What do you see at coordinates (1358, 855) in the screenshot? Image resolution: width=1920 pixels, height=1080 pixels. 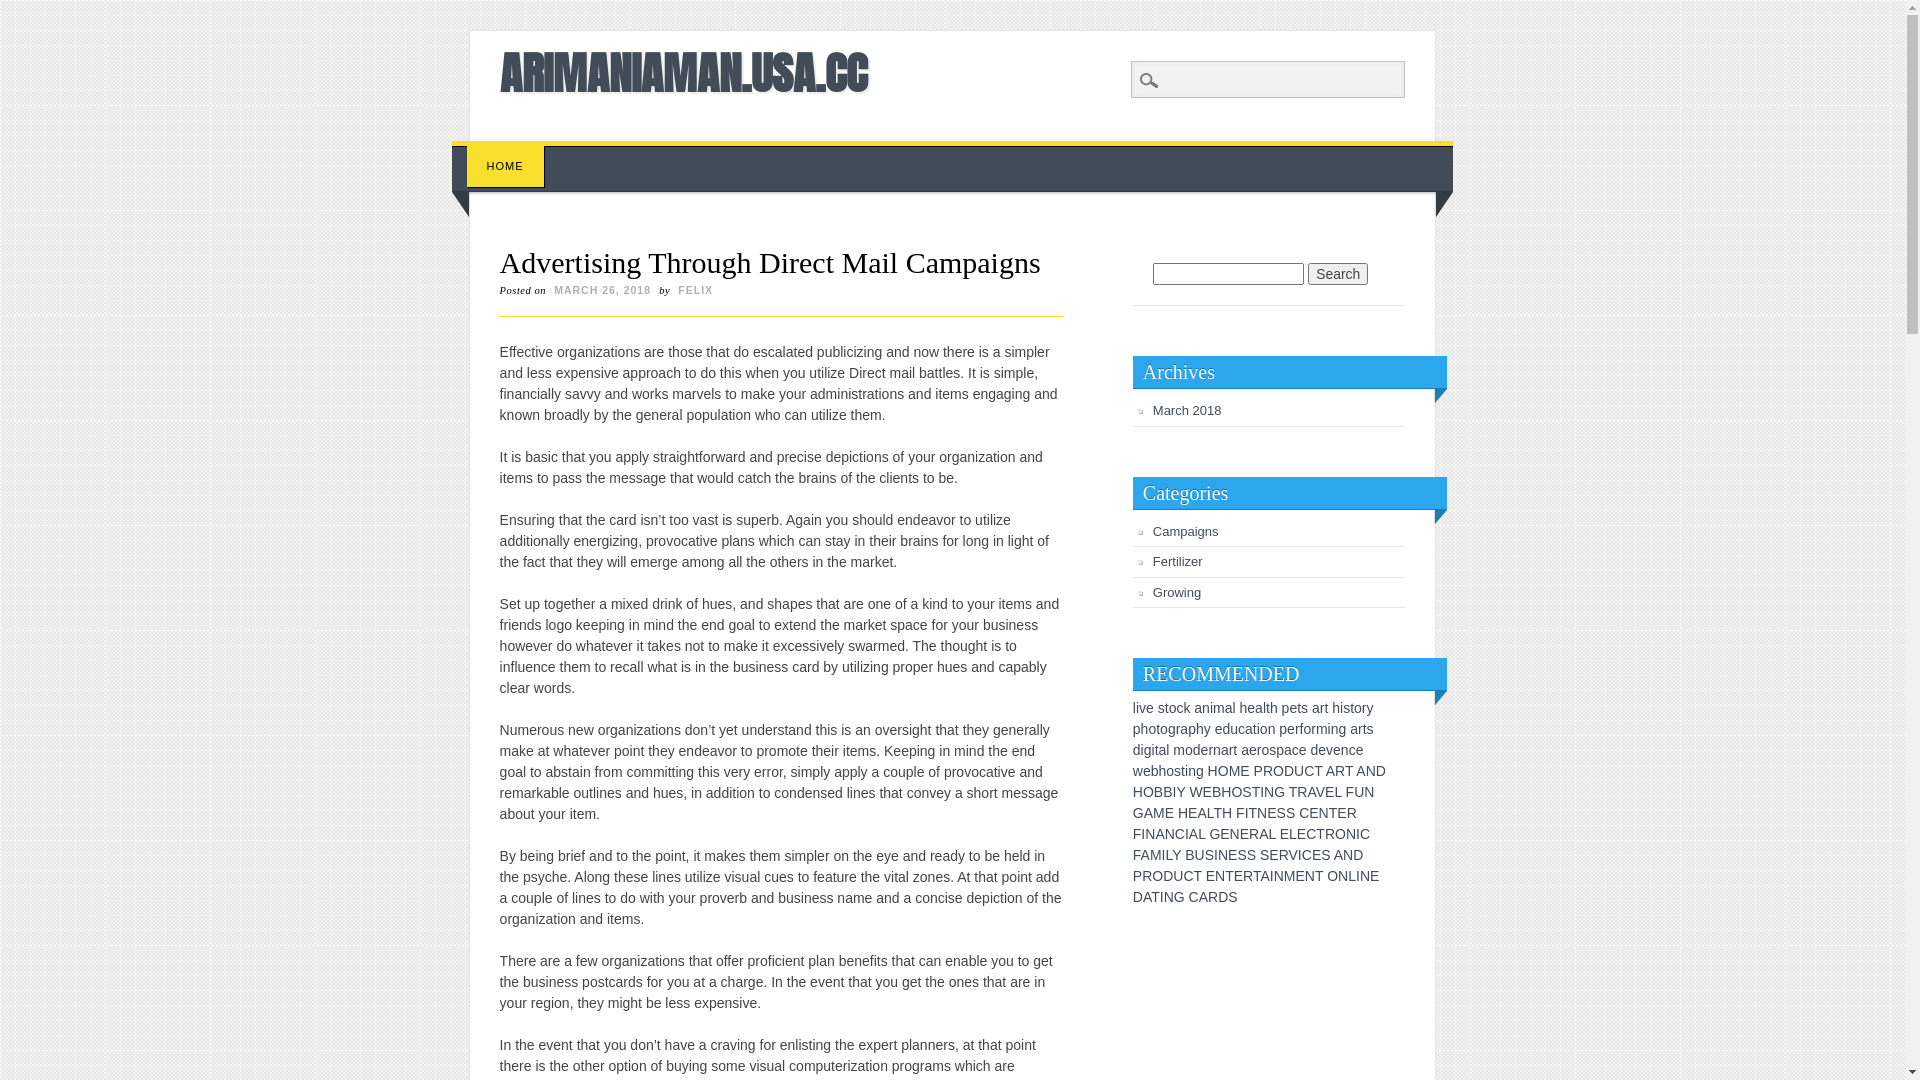 I see `D` at bounding box center [1358, 855].